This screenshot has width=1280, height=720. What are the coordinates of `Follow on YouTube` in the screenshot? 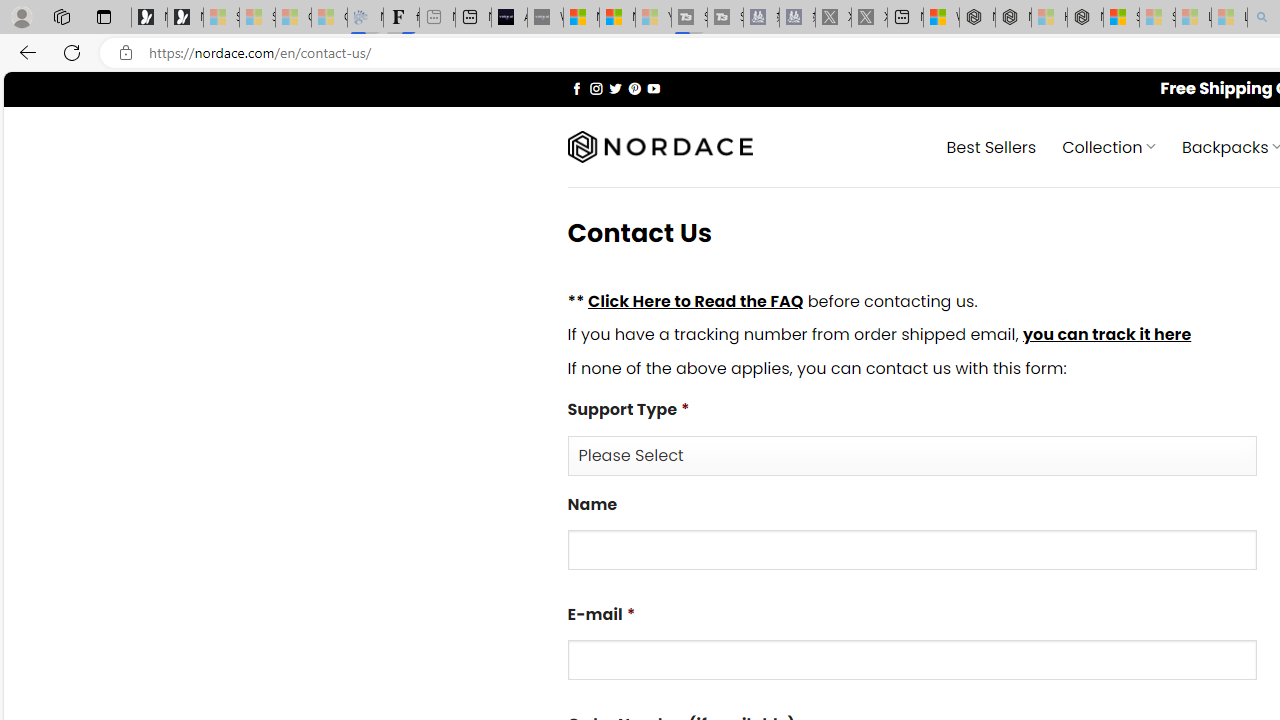 It's located at (653, 88).